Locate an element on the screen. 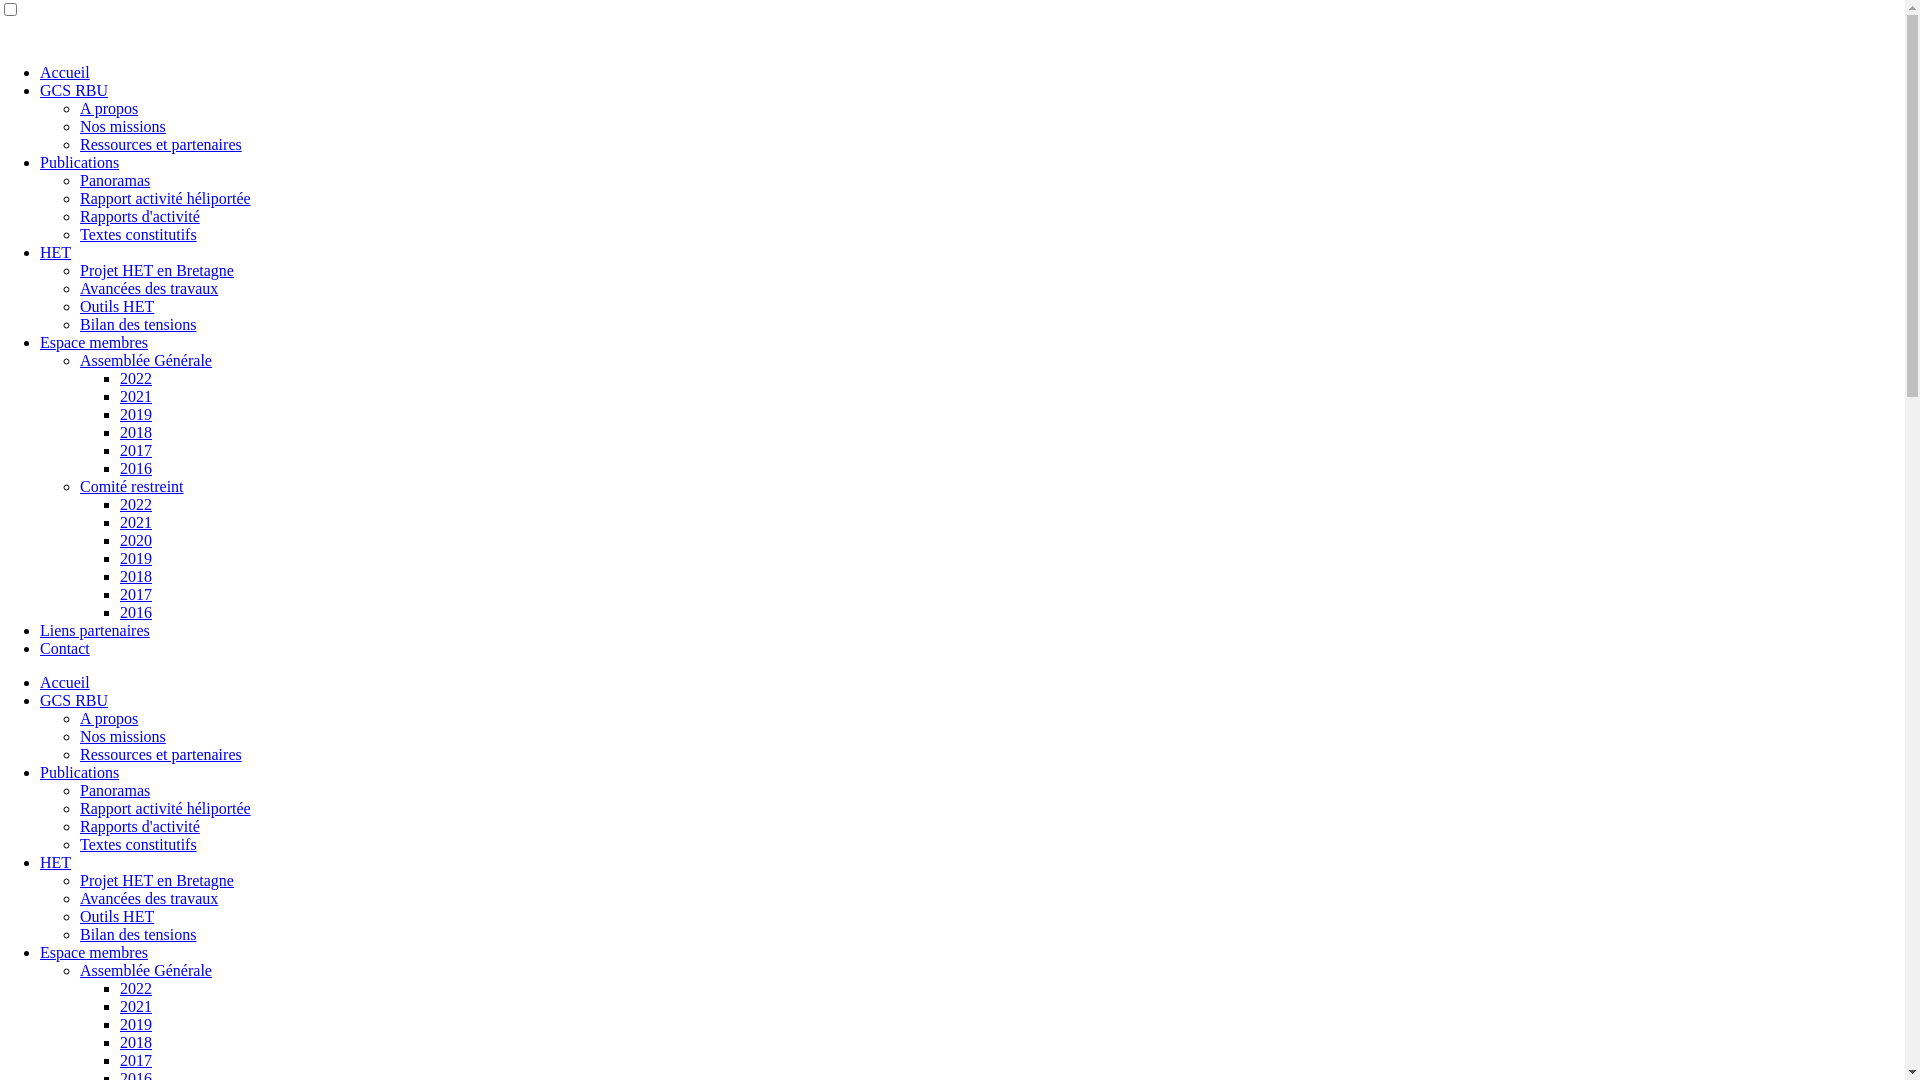 Image resolution: width=1920 pixels, height=1080 pixels. 2022 is located at coordinates (136, 378).